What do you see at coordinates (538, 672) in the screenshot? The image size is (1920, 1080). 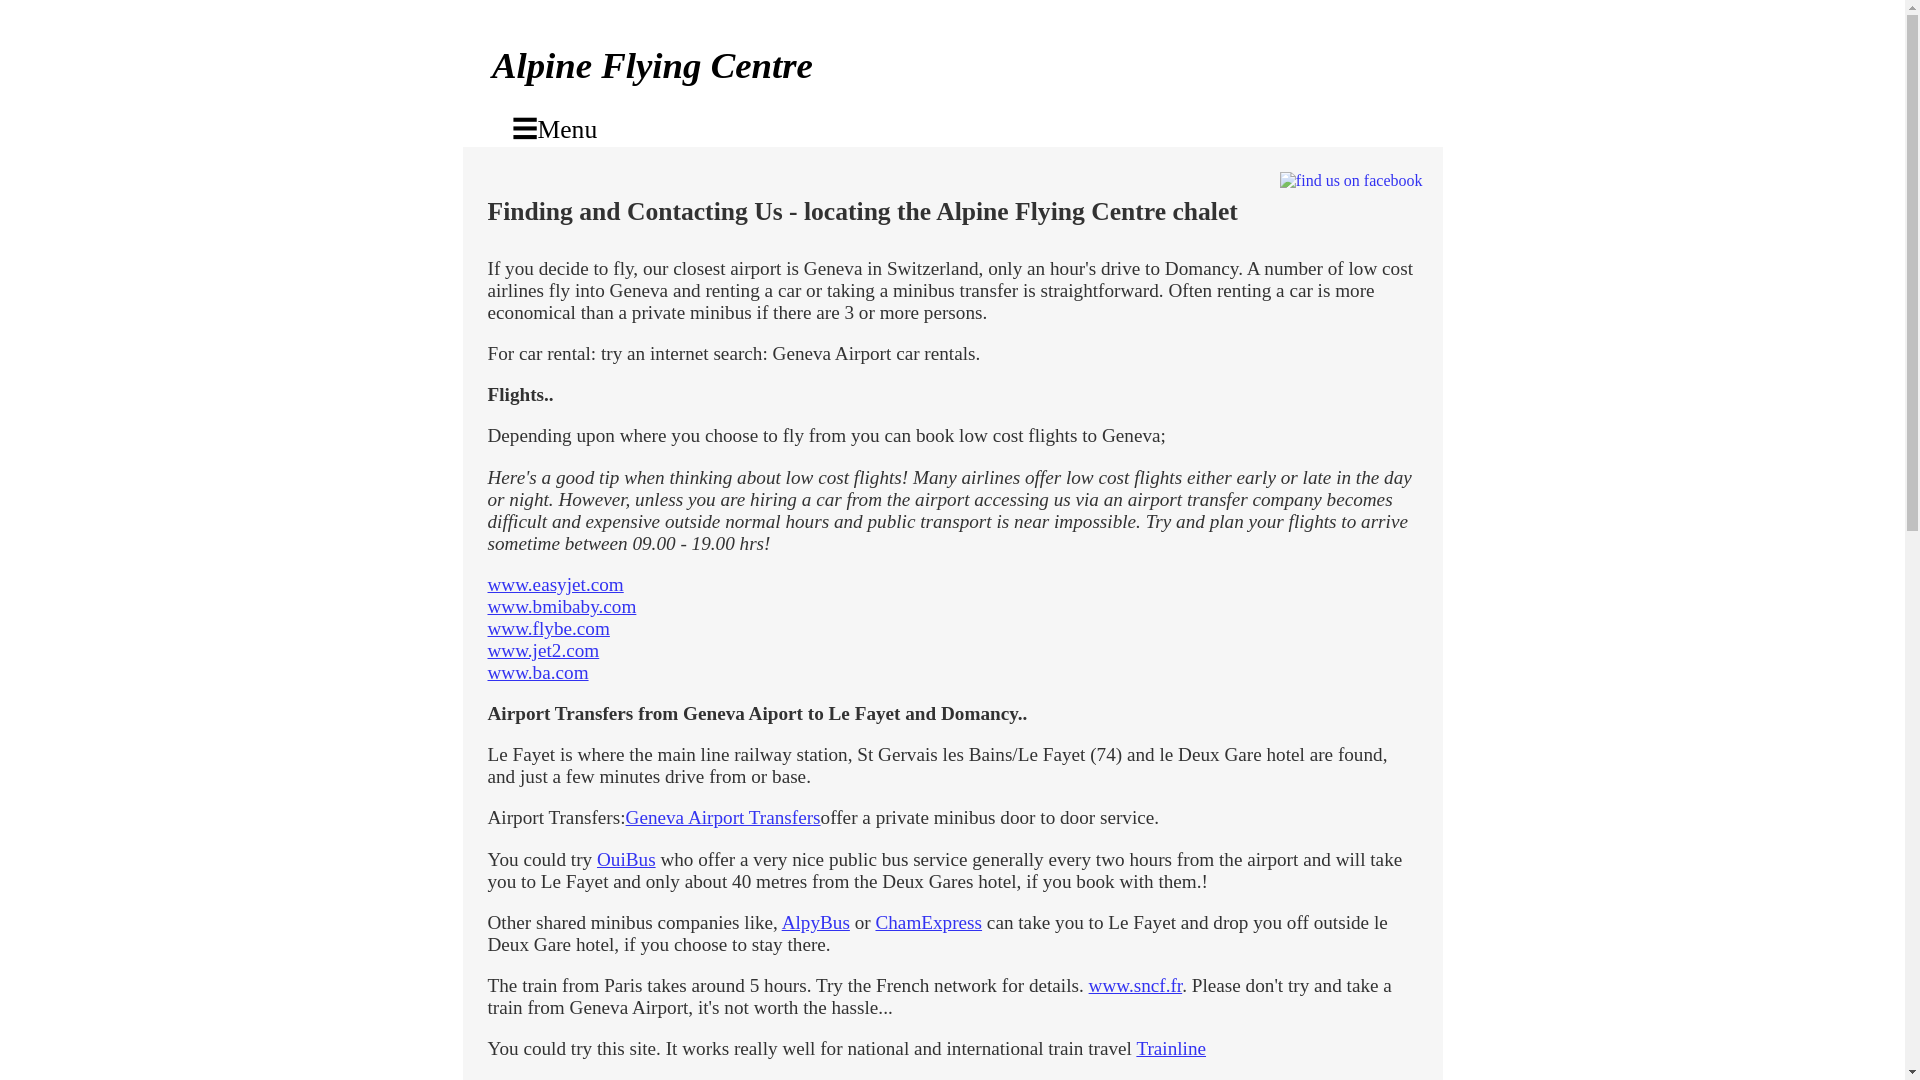 I see `www.ba.com` at bounding box center [538, 672].